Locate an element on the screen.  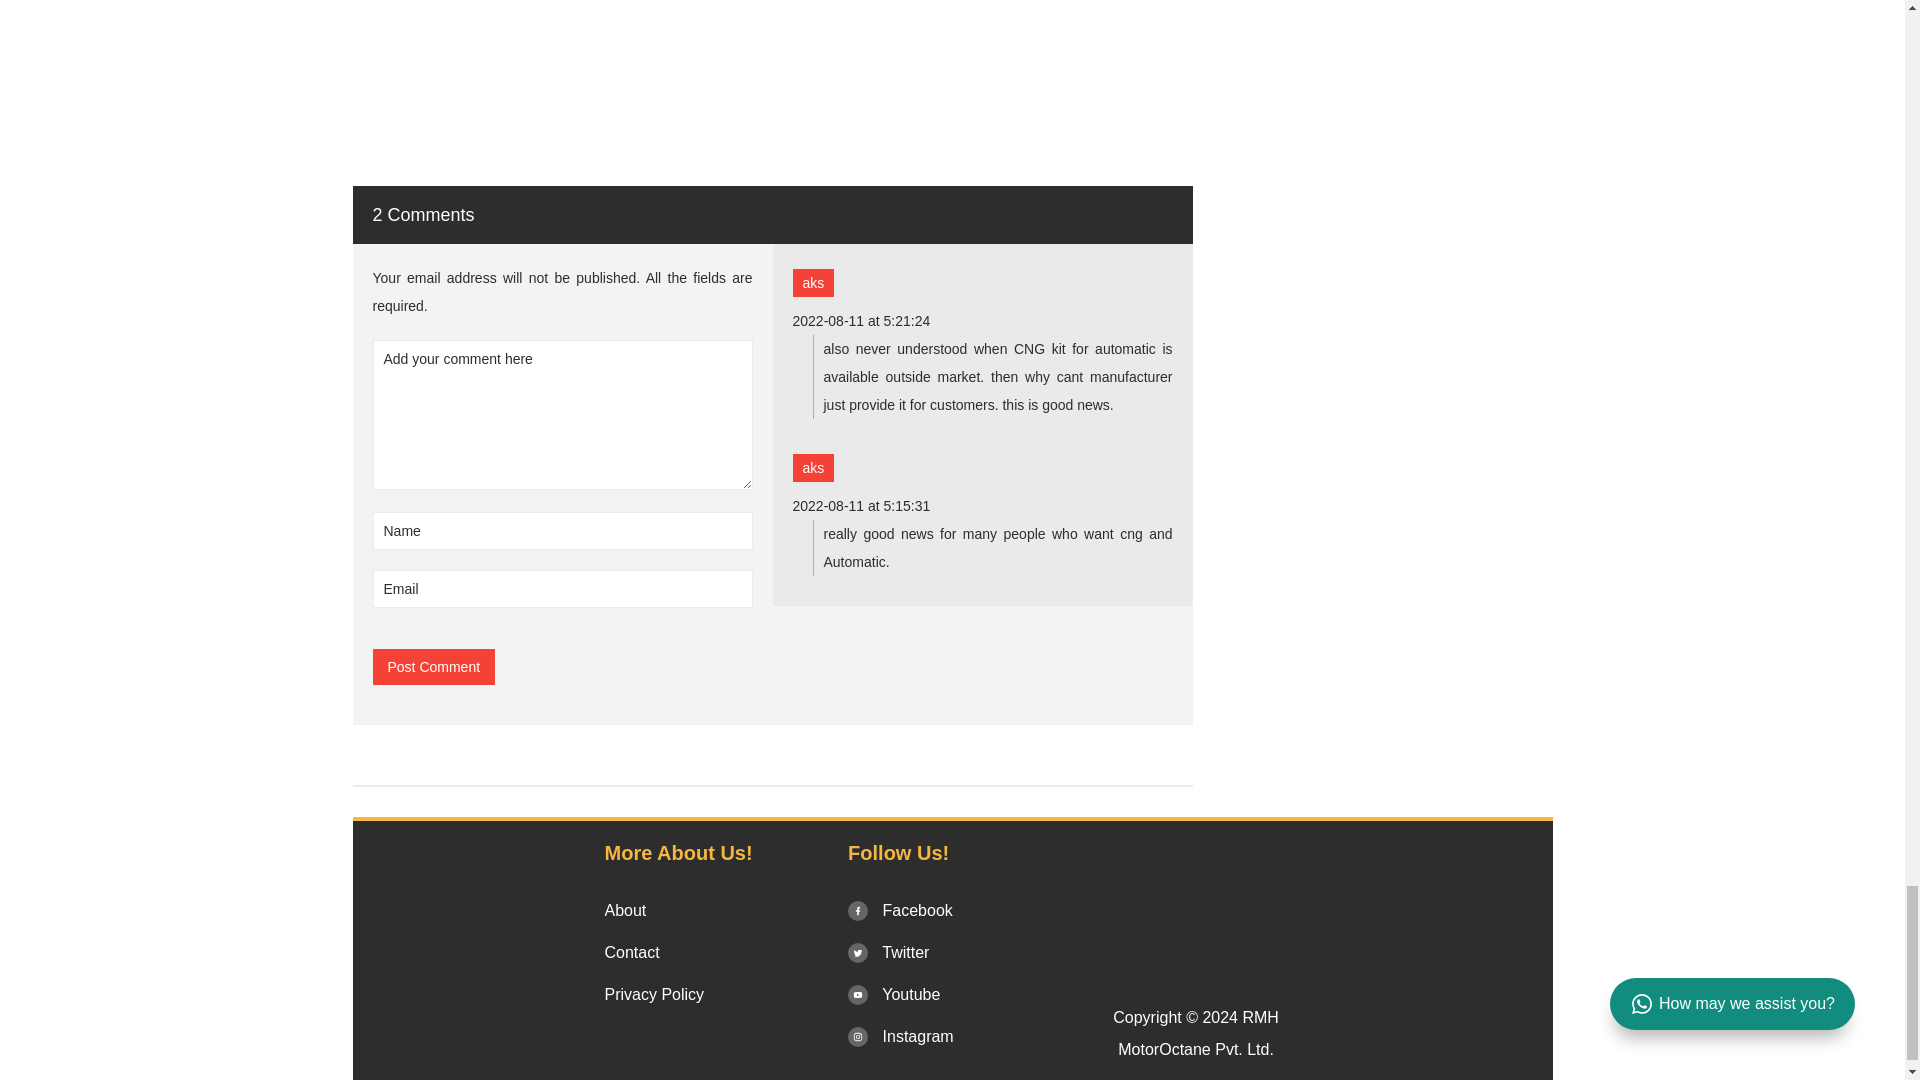
Contact is located at coordinates (631, 952).